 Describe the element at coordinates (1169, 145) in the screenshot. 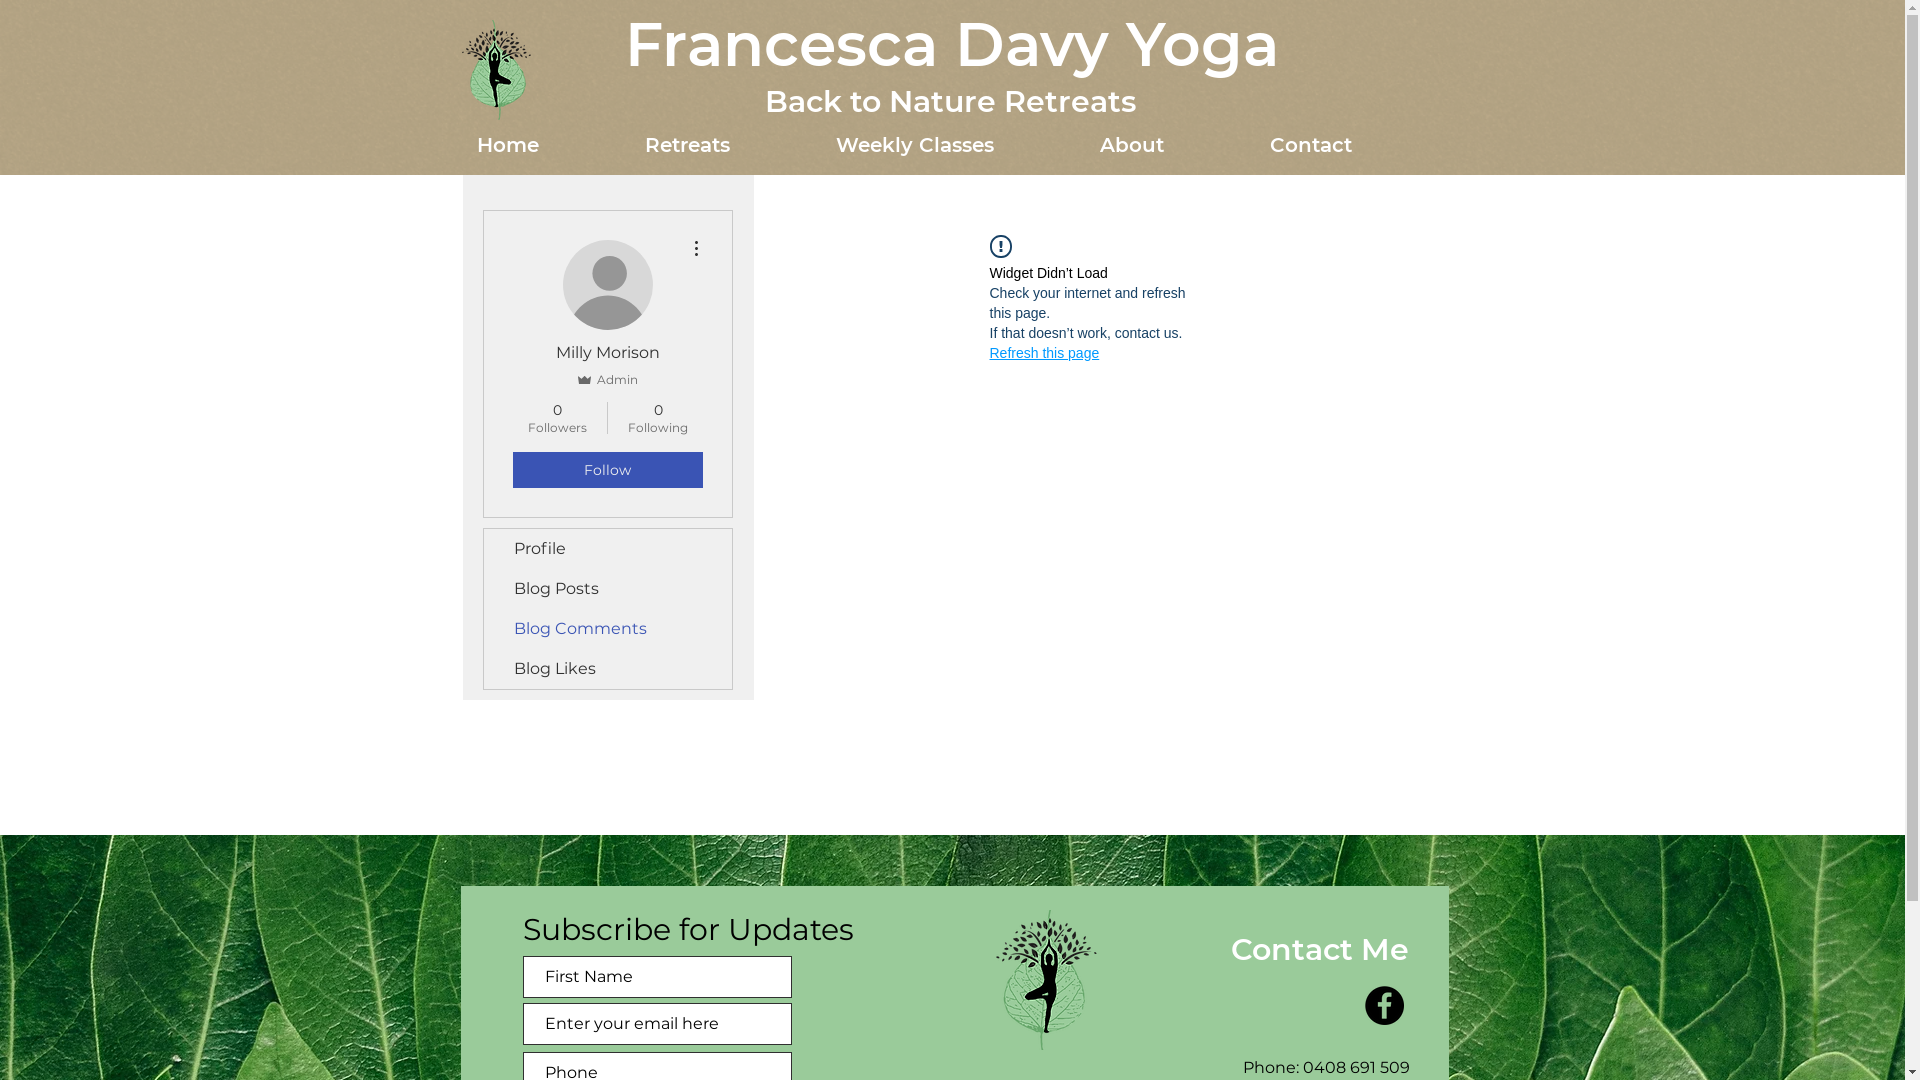

I see `About` at that location.